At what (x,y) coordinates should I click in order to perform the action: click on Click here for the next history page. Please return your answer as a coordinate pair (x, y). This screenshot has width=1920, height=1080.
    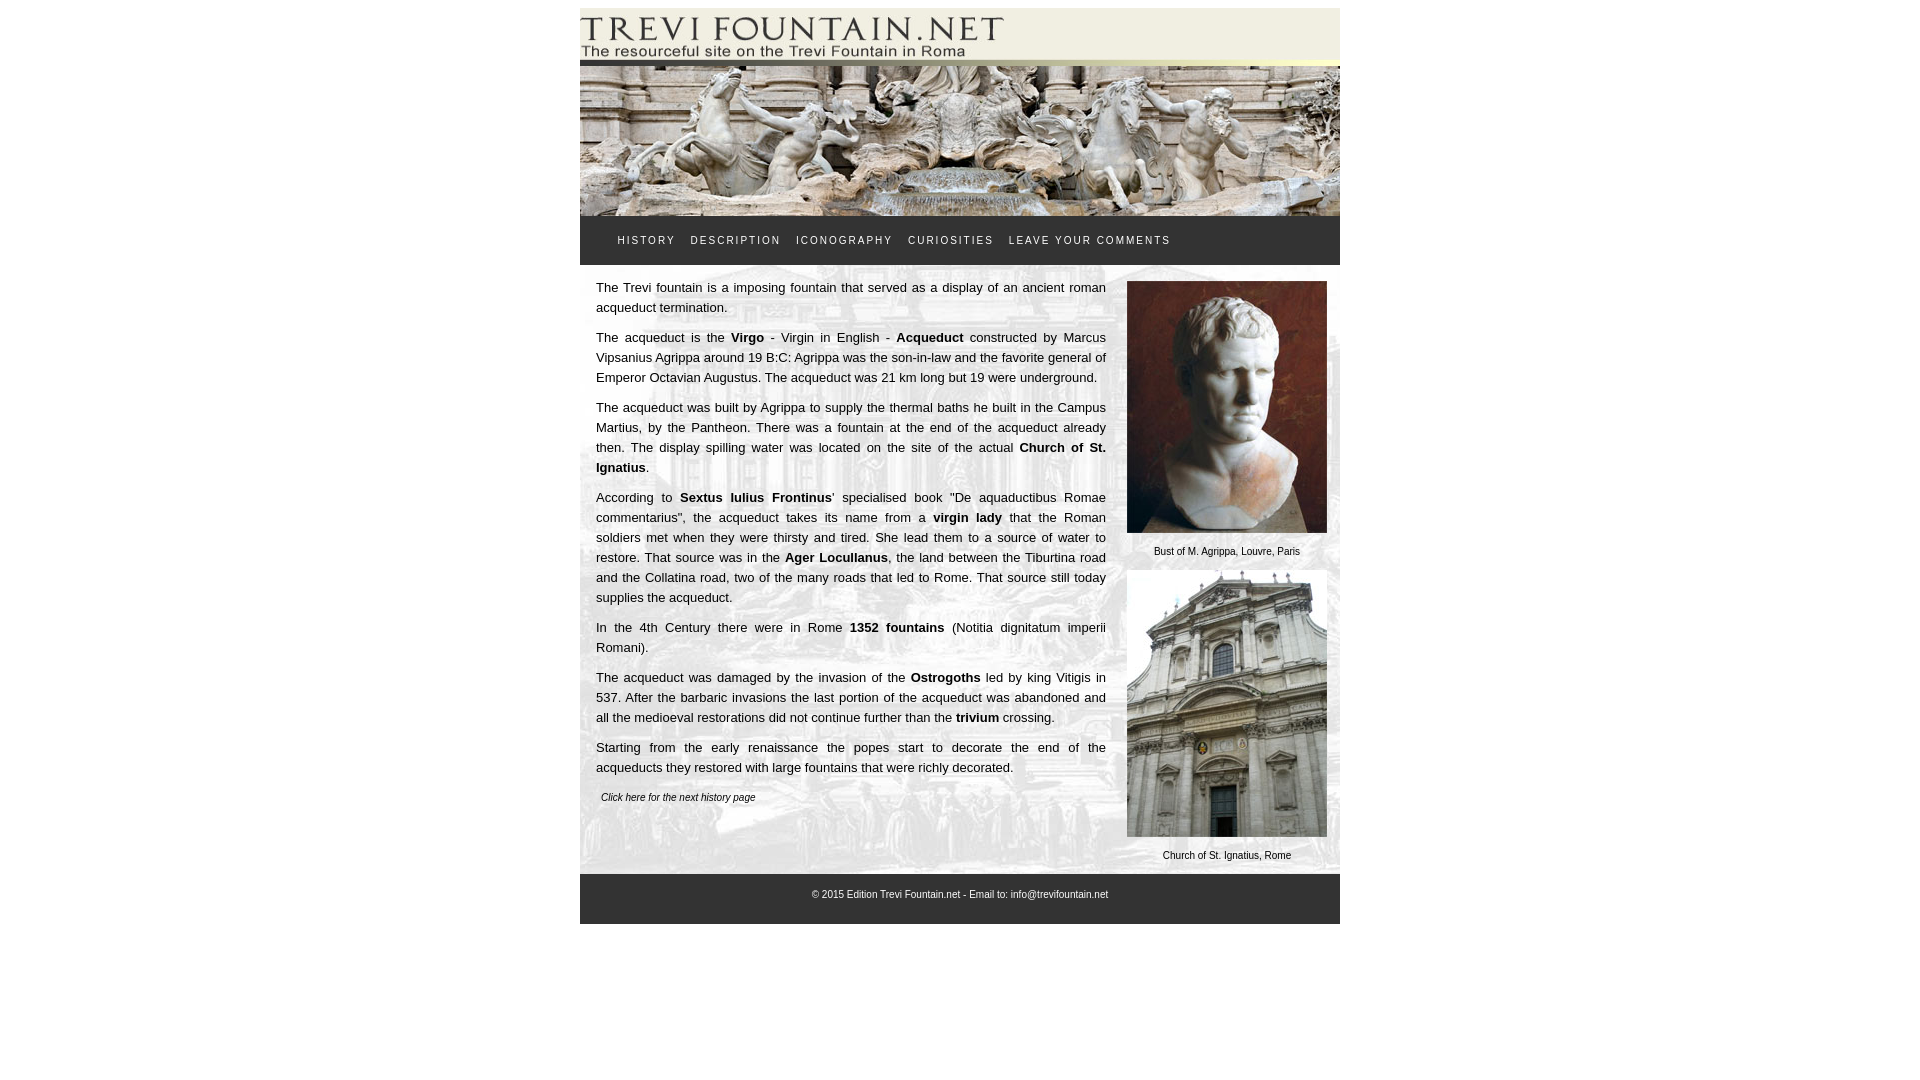
    Looking at the image, I should click on (678, 797).